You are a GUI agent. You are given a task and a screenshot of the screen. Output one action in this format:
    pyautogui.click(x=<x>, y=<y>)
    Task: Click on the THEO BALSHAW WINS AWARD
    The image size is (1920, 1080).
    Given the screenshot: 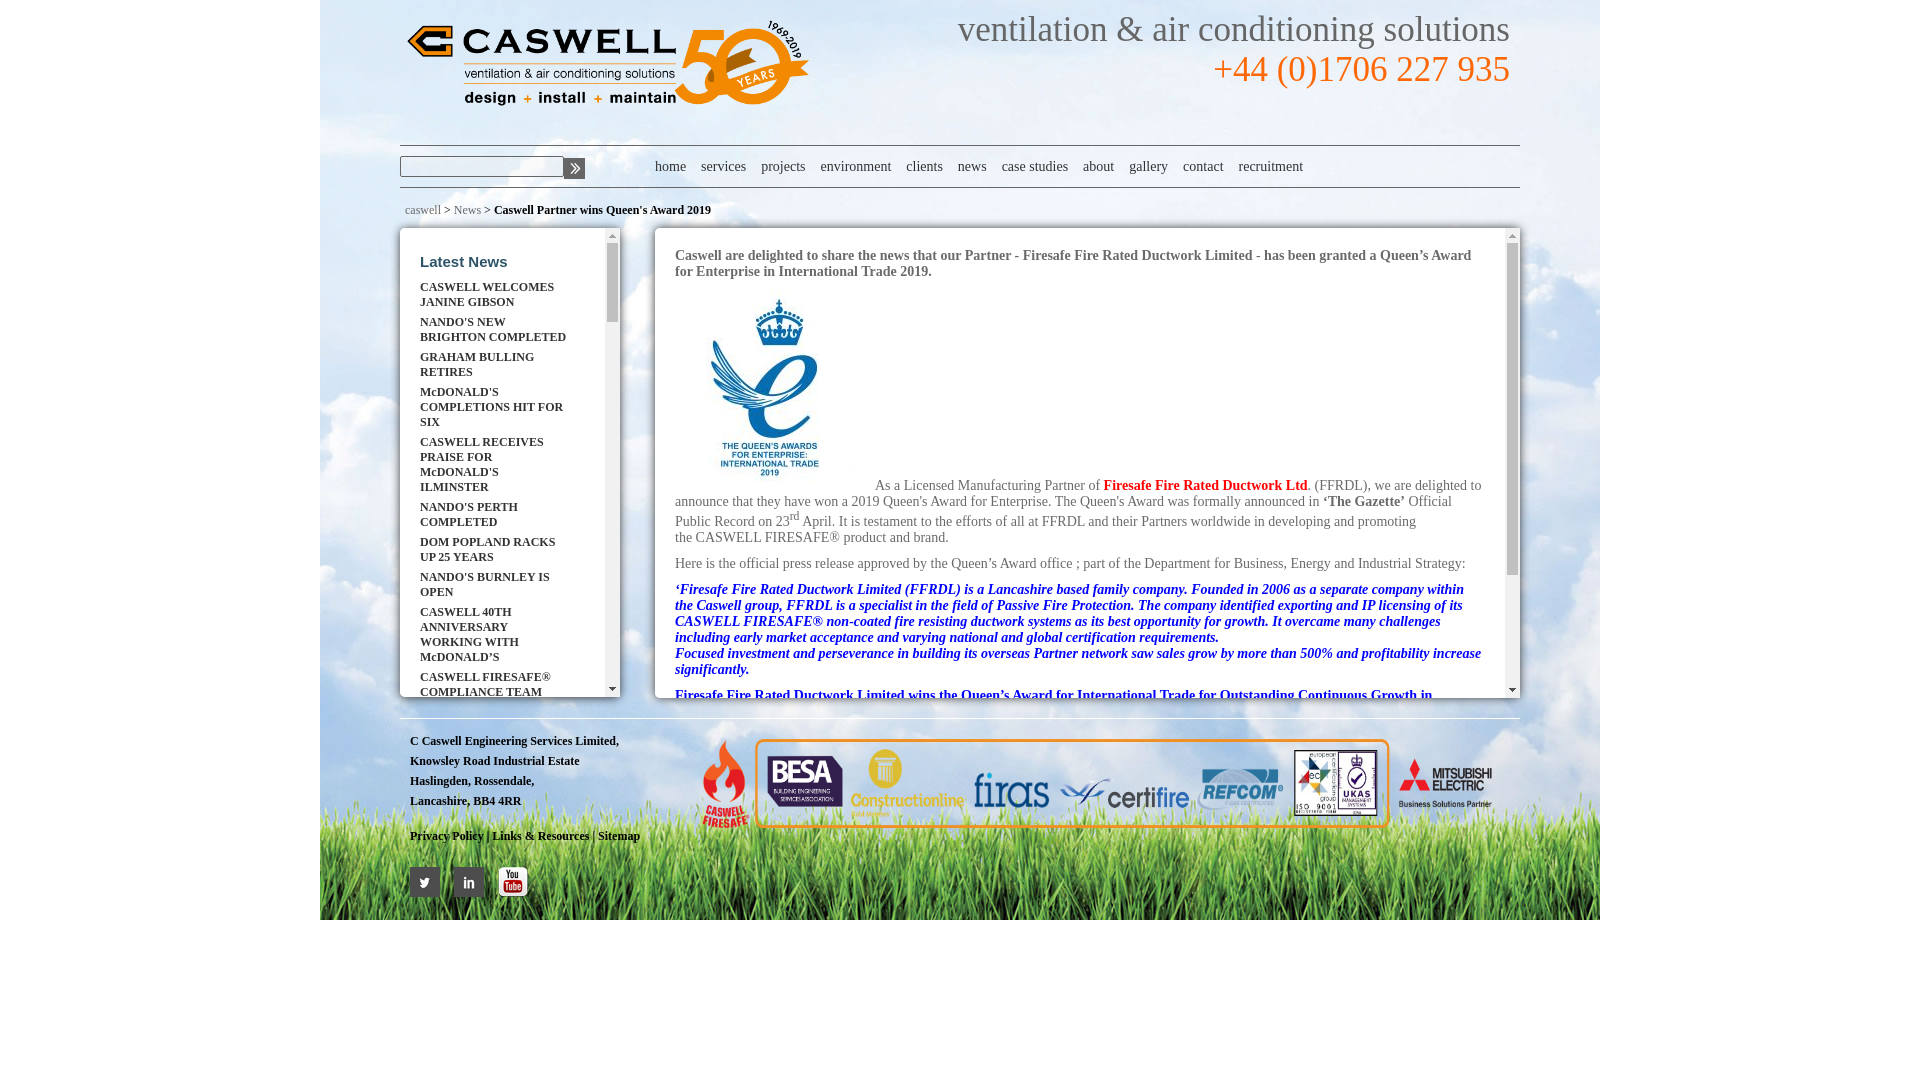 What is the action you would take?
    pyautogui.click(x=495, y=754)
    